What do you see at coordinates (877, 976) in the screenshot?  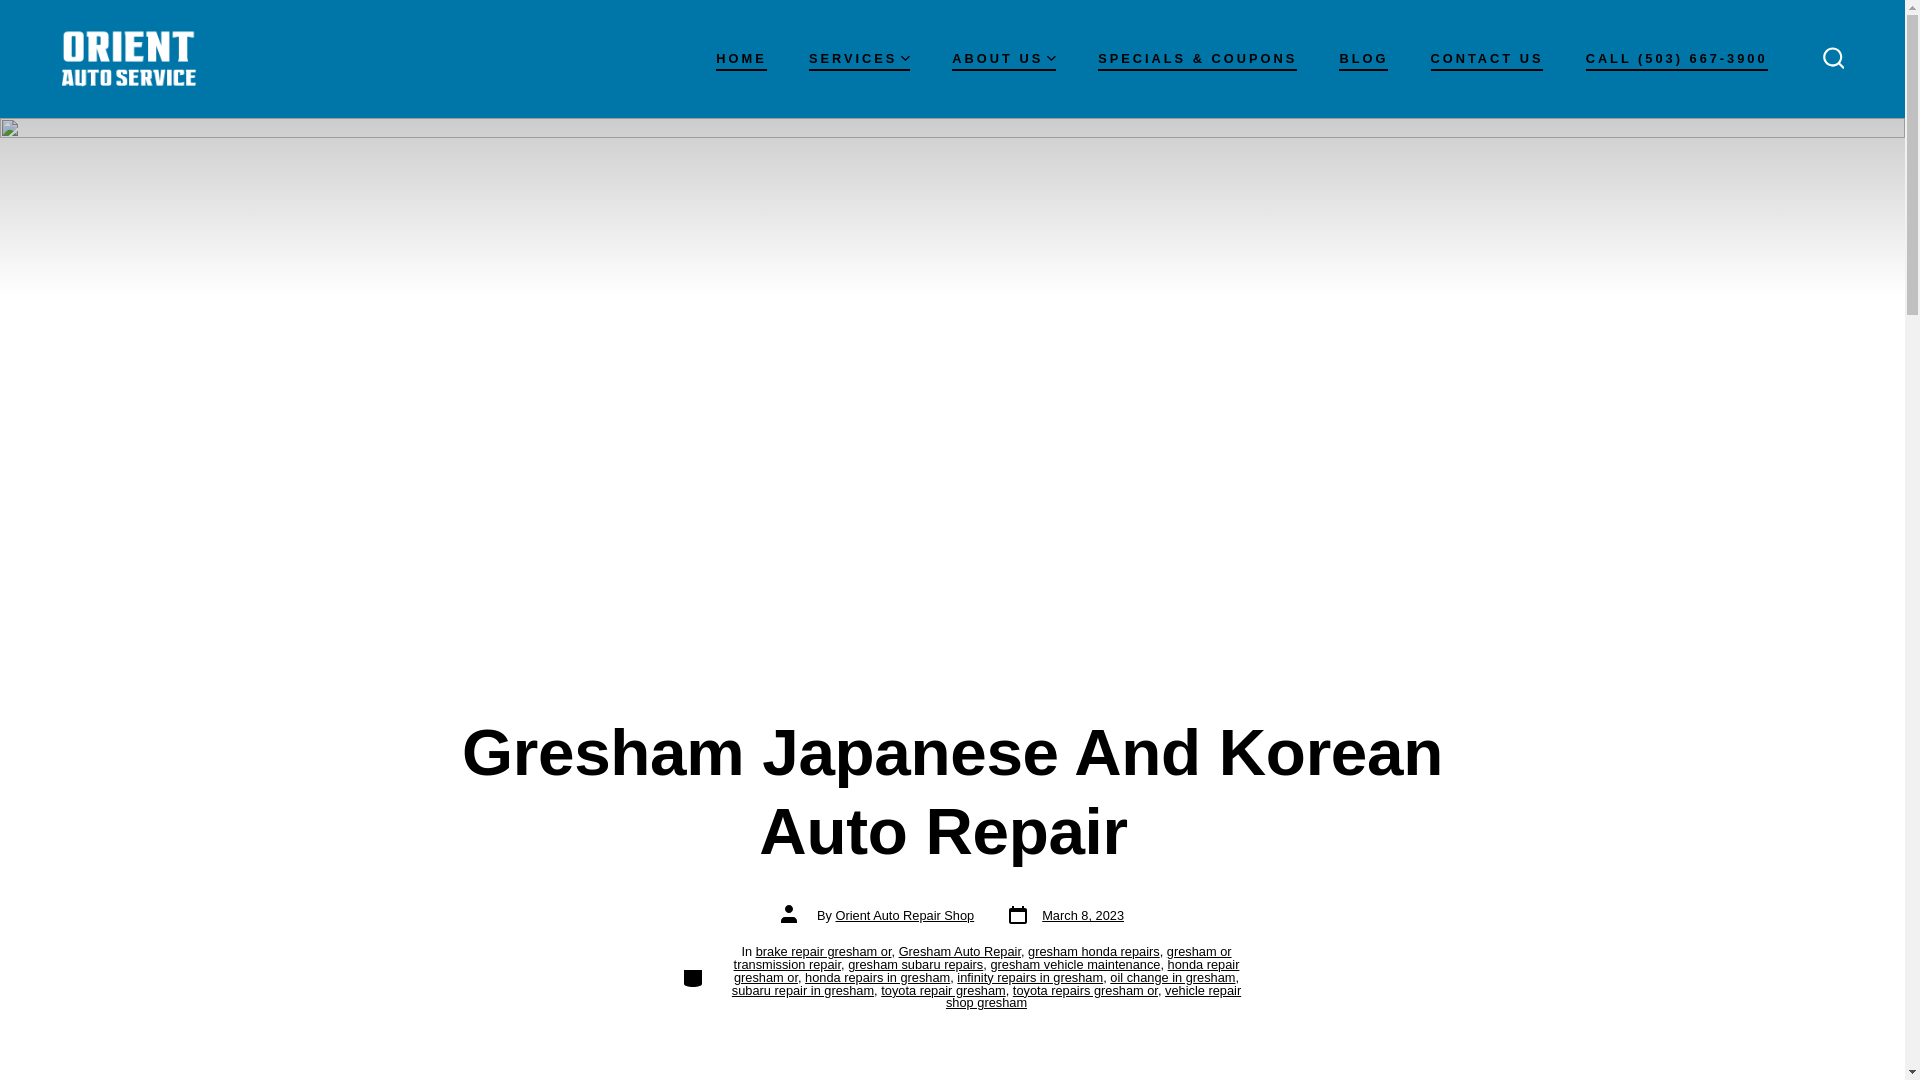 I see `honda repairs in gresham` at bounding box center [877, 976].